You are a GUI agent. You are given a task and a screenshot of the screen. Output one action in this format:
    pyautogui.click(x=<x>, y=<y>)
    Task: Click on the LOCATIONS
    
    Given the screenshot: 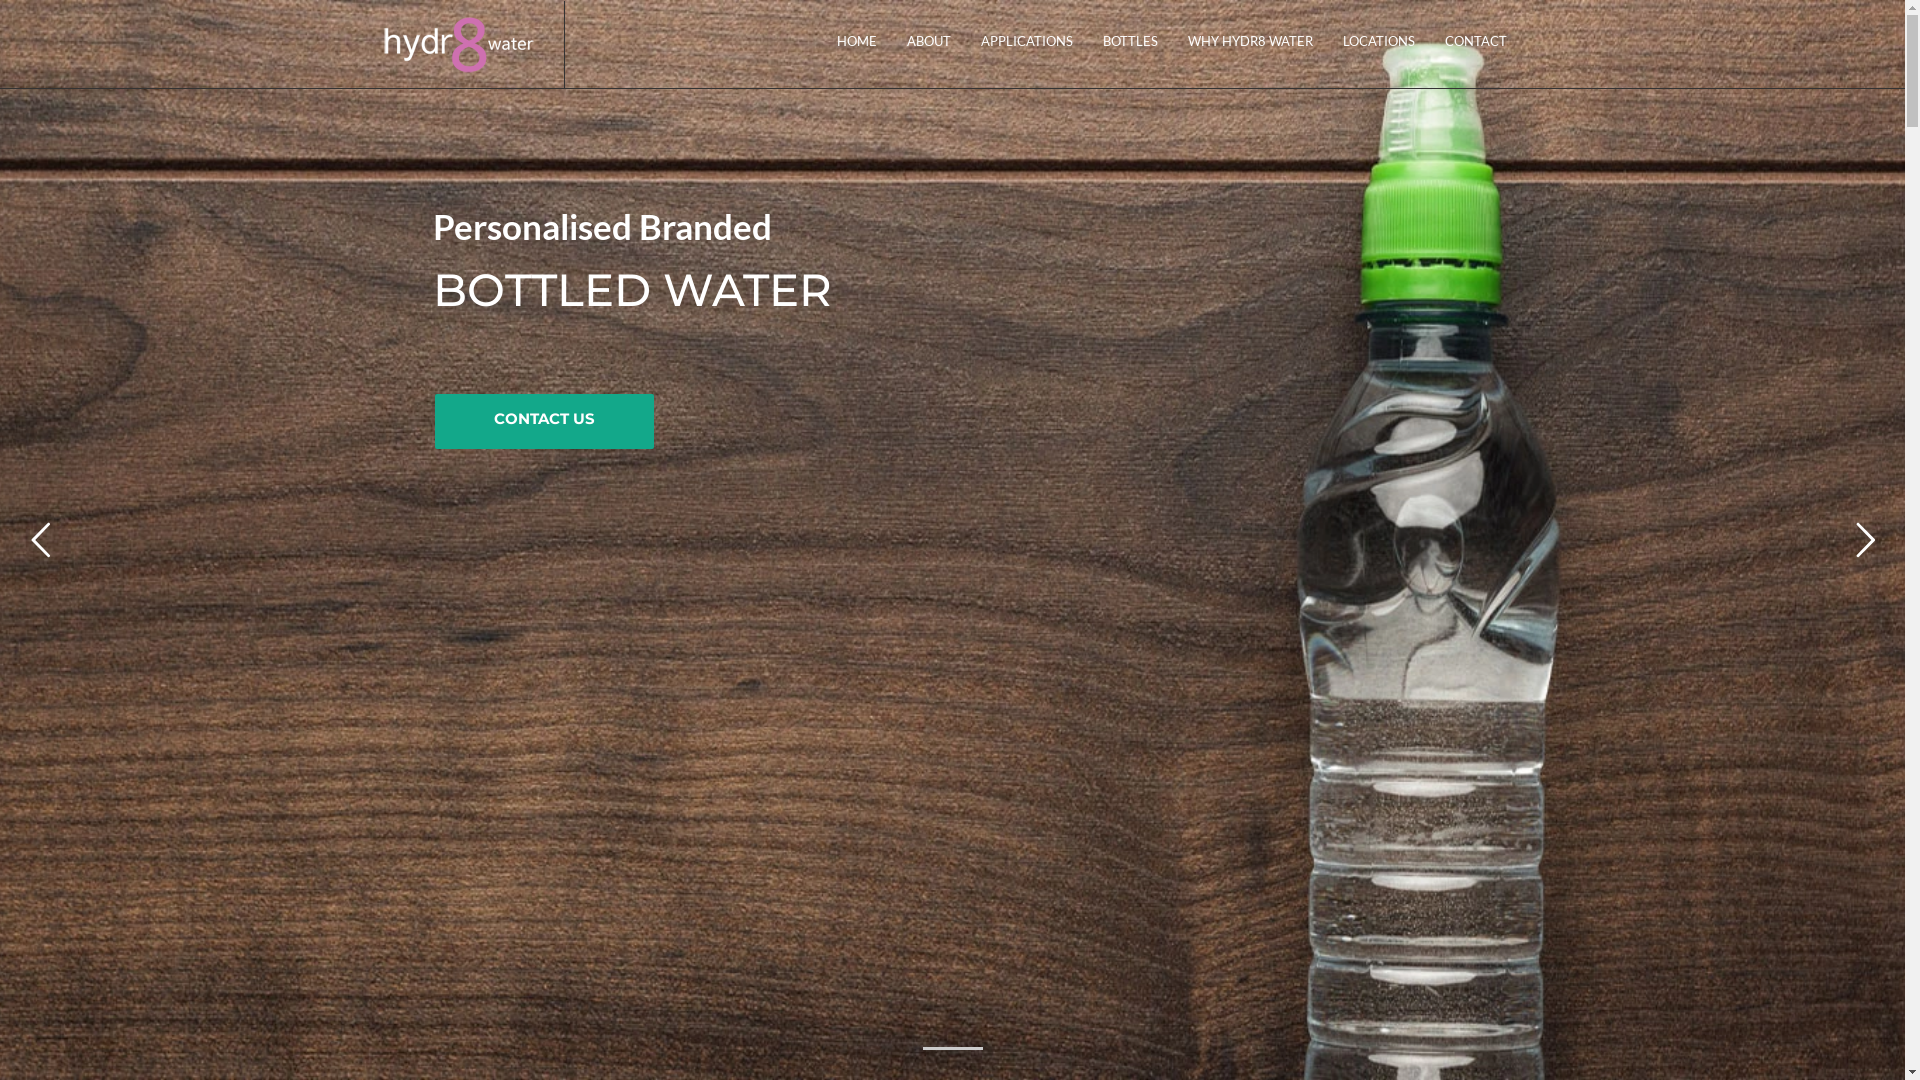 What is the action you would take?
    pyautogui.click(x=1379, y=41)
    